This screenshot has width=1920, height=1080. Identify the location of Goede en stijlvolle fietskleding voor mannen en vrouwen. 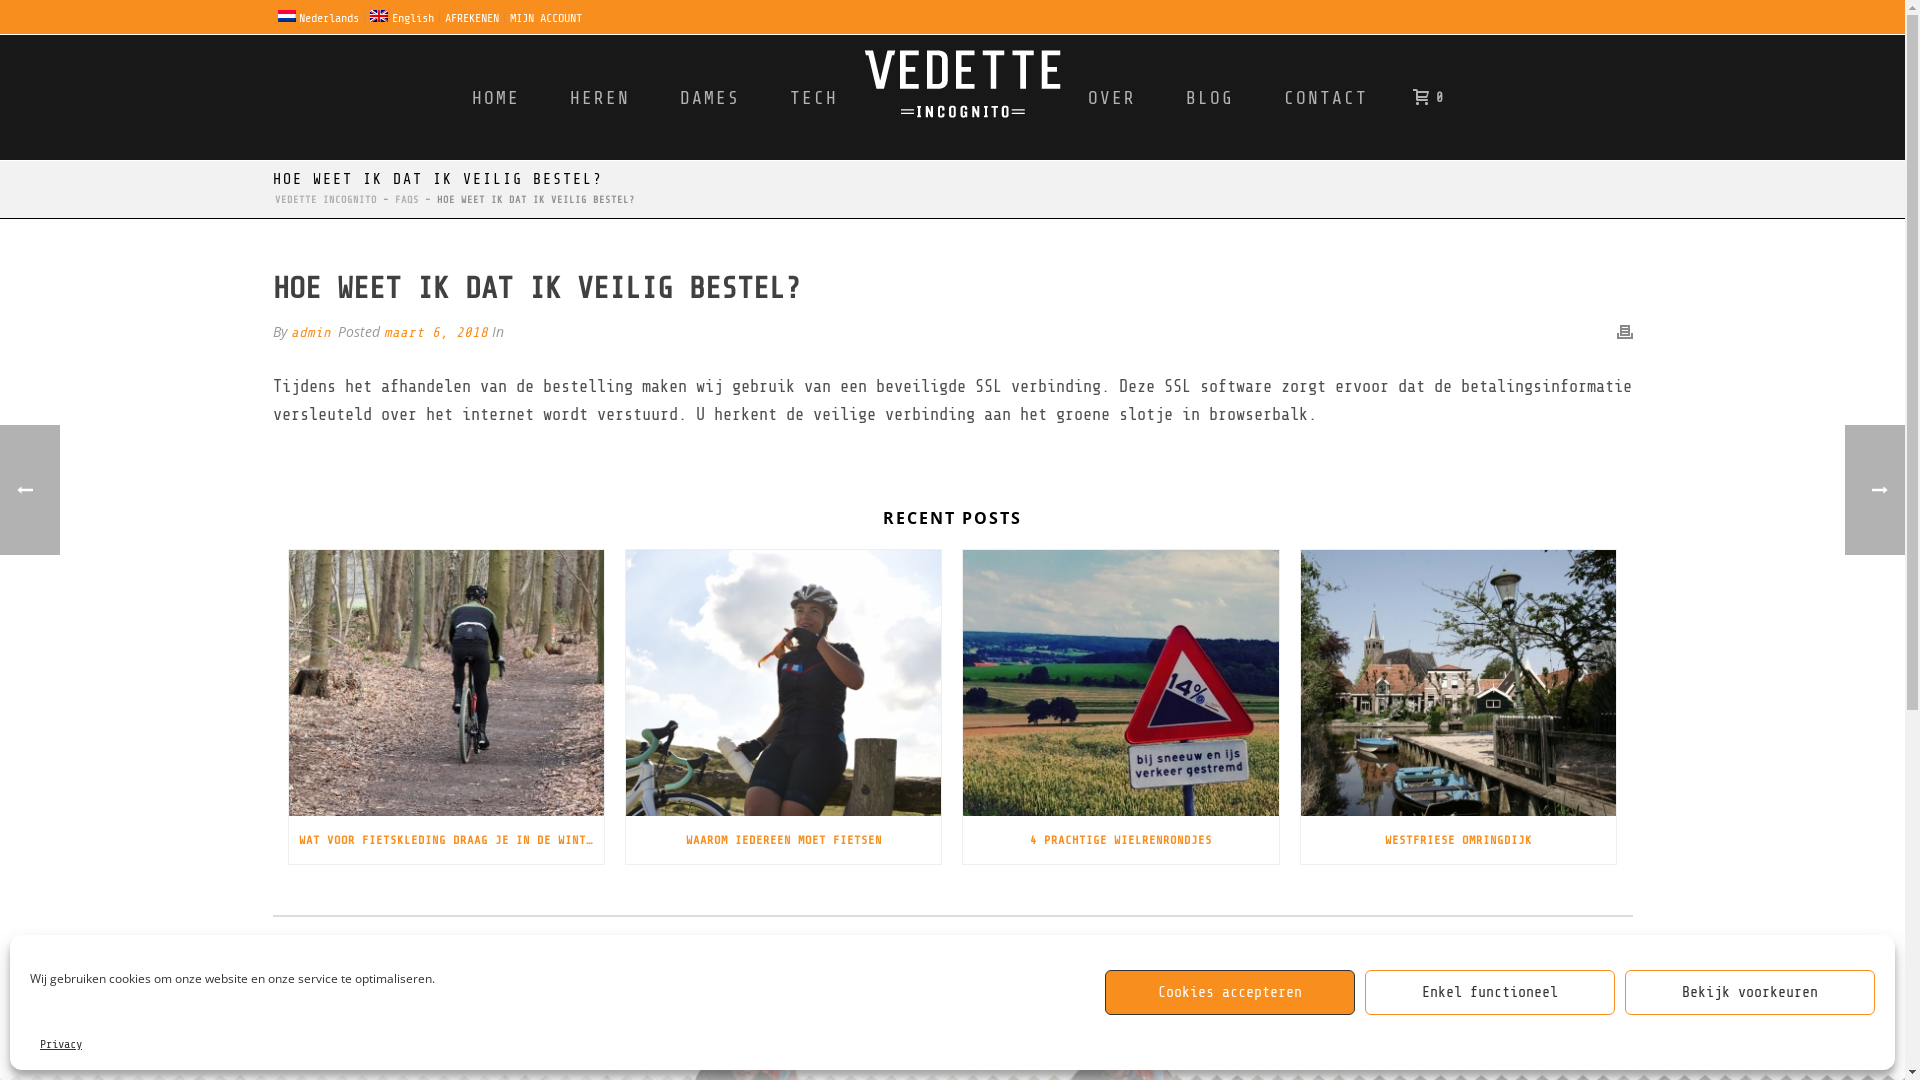
(962, 86).